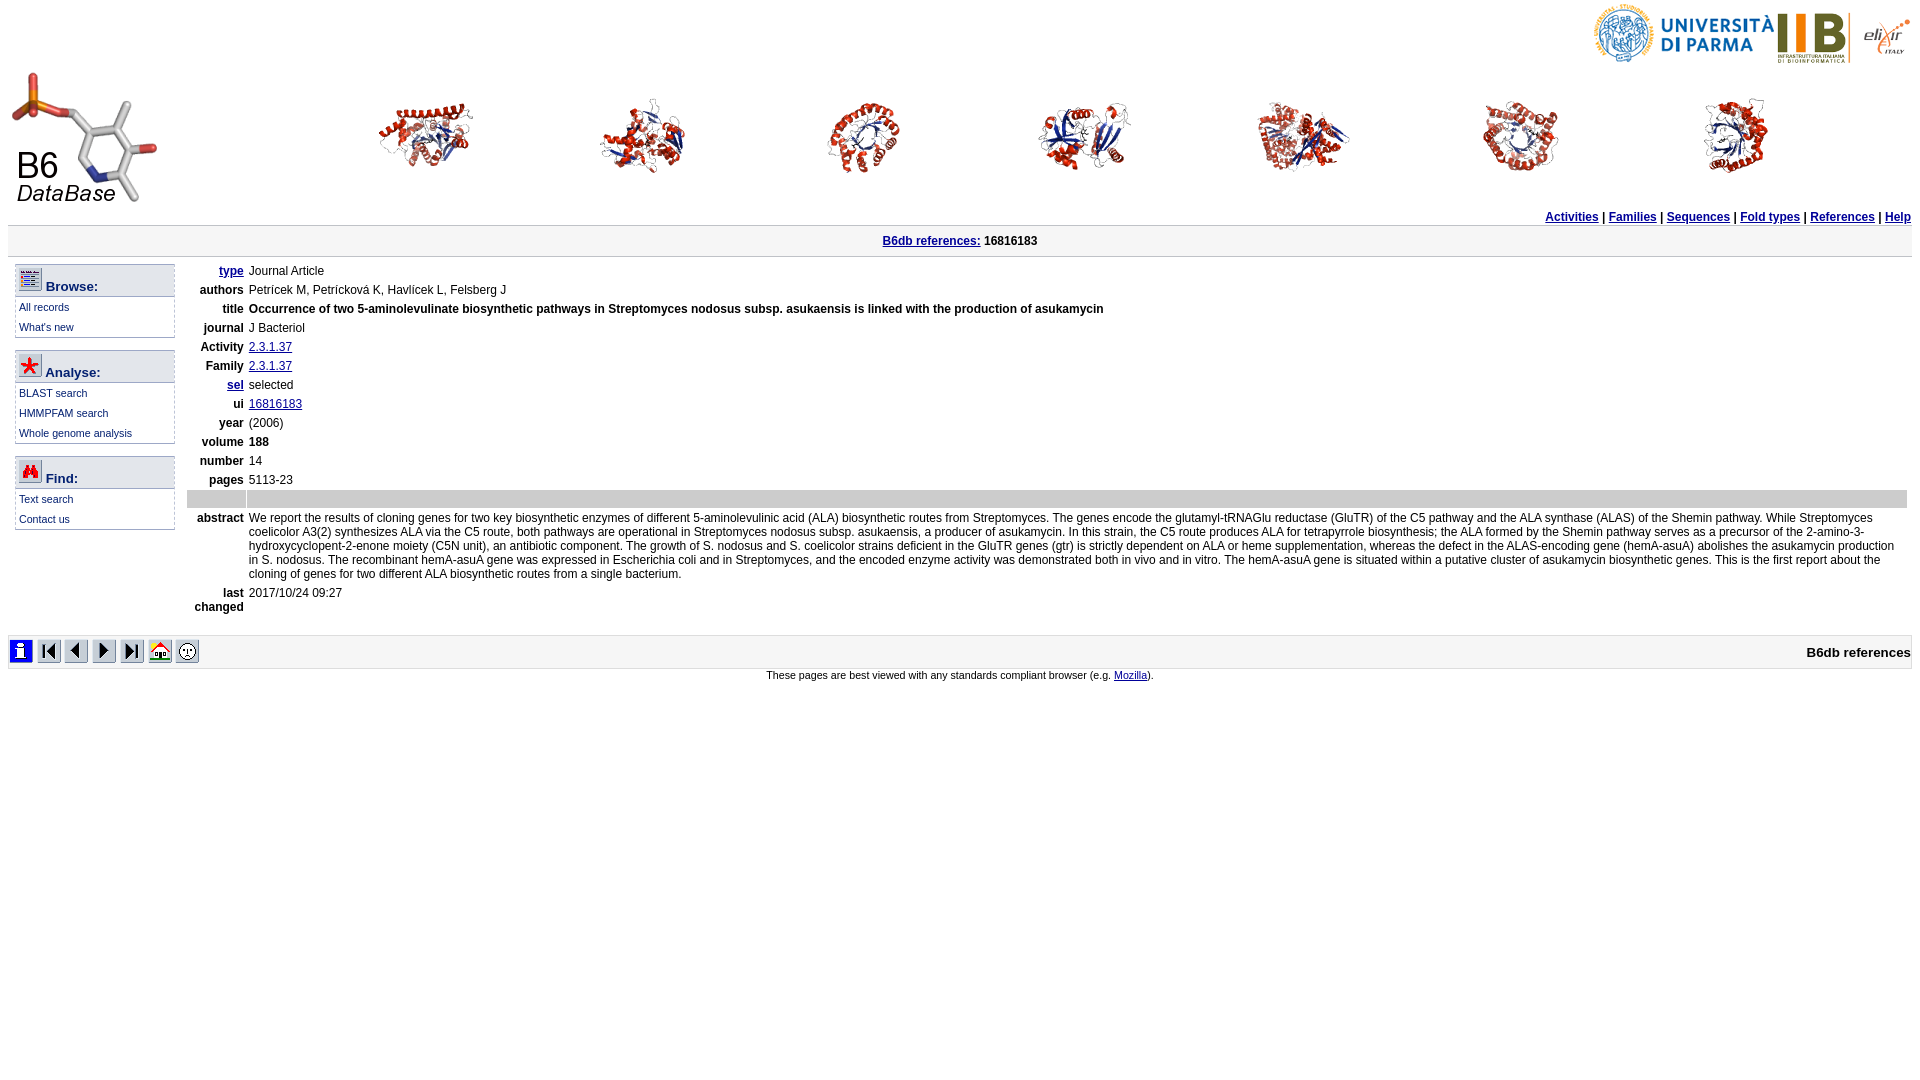 This screenshot has height=1080, width=1920. I want to click on Families, so click(1632, 216).